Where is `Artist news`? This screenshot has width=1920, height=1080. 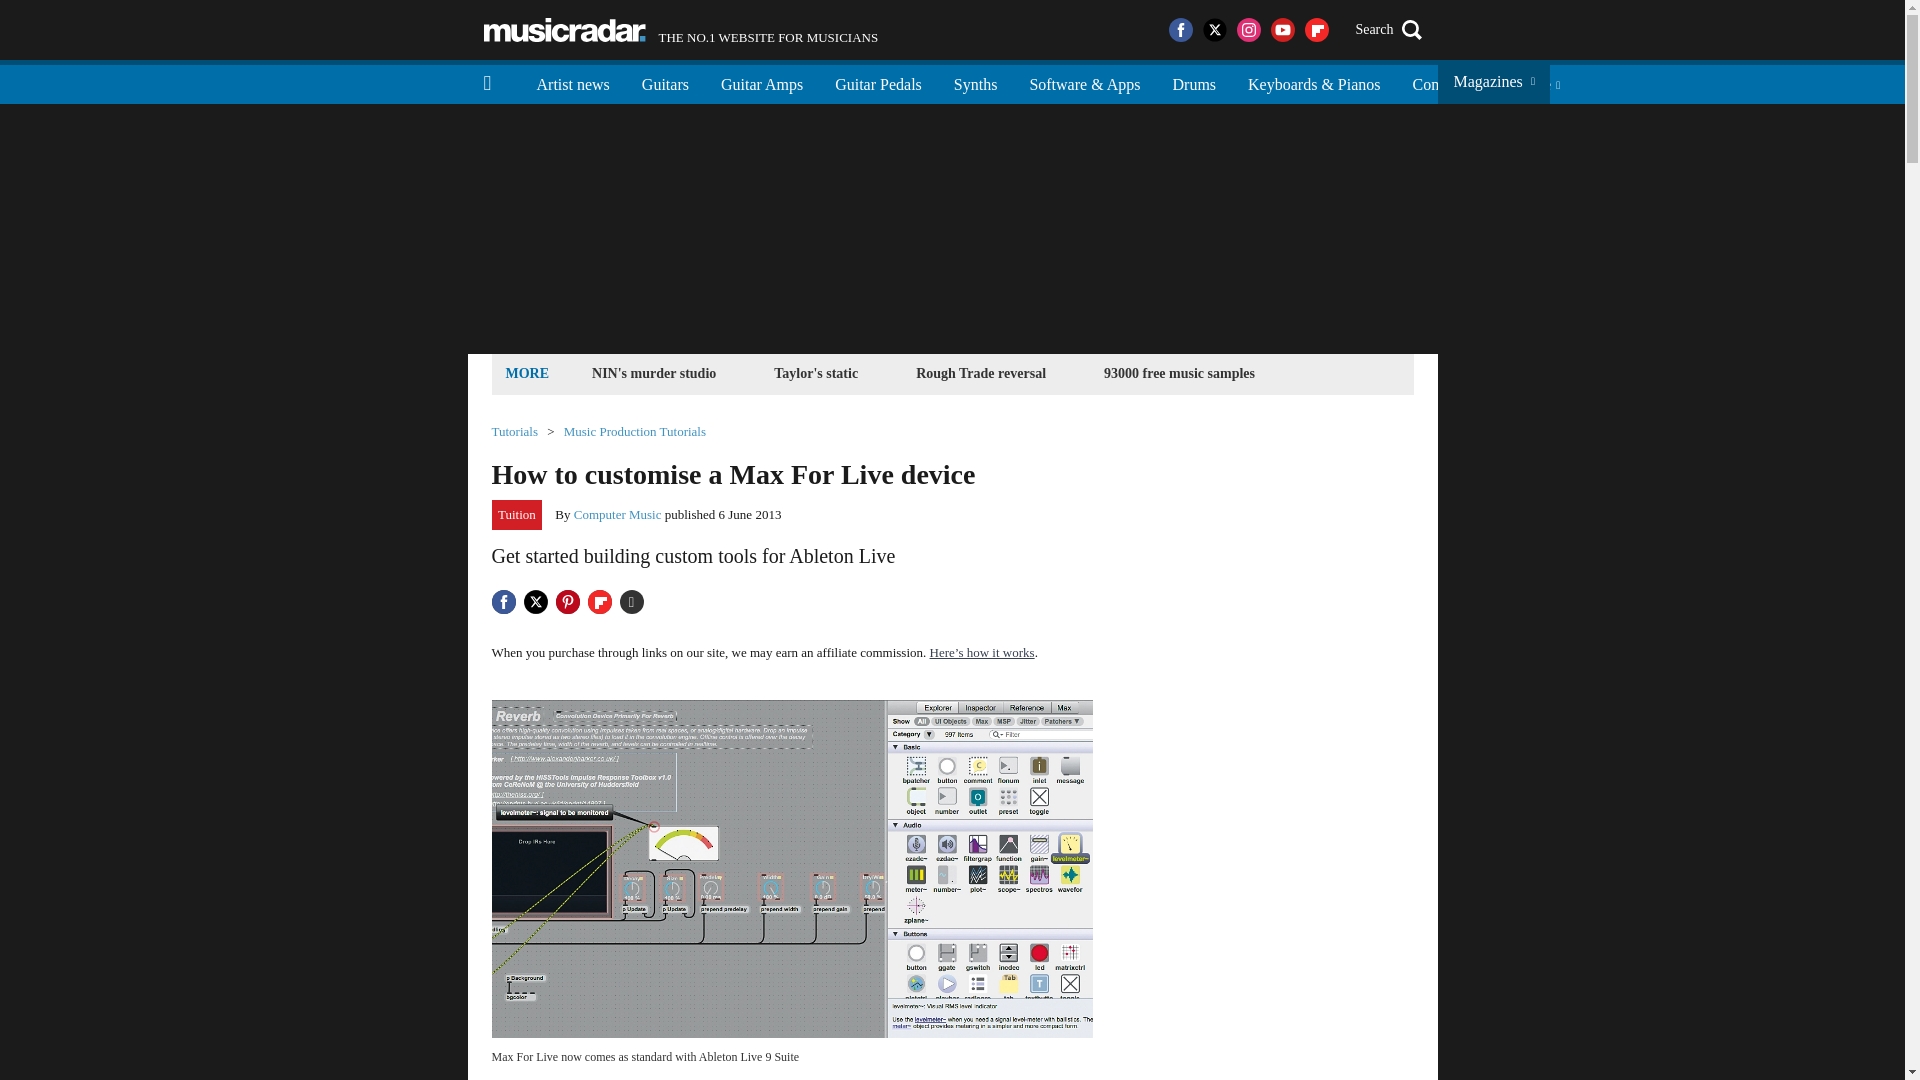 Artist news is located at coordinates (572, 82).